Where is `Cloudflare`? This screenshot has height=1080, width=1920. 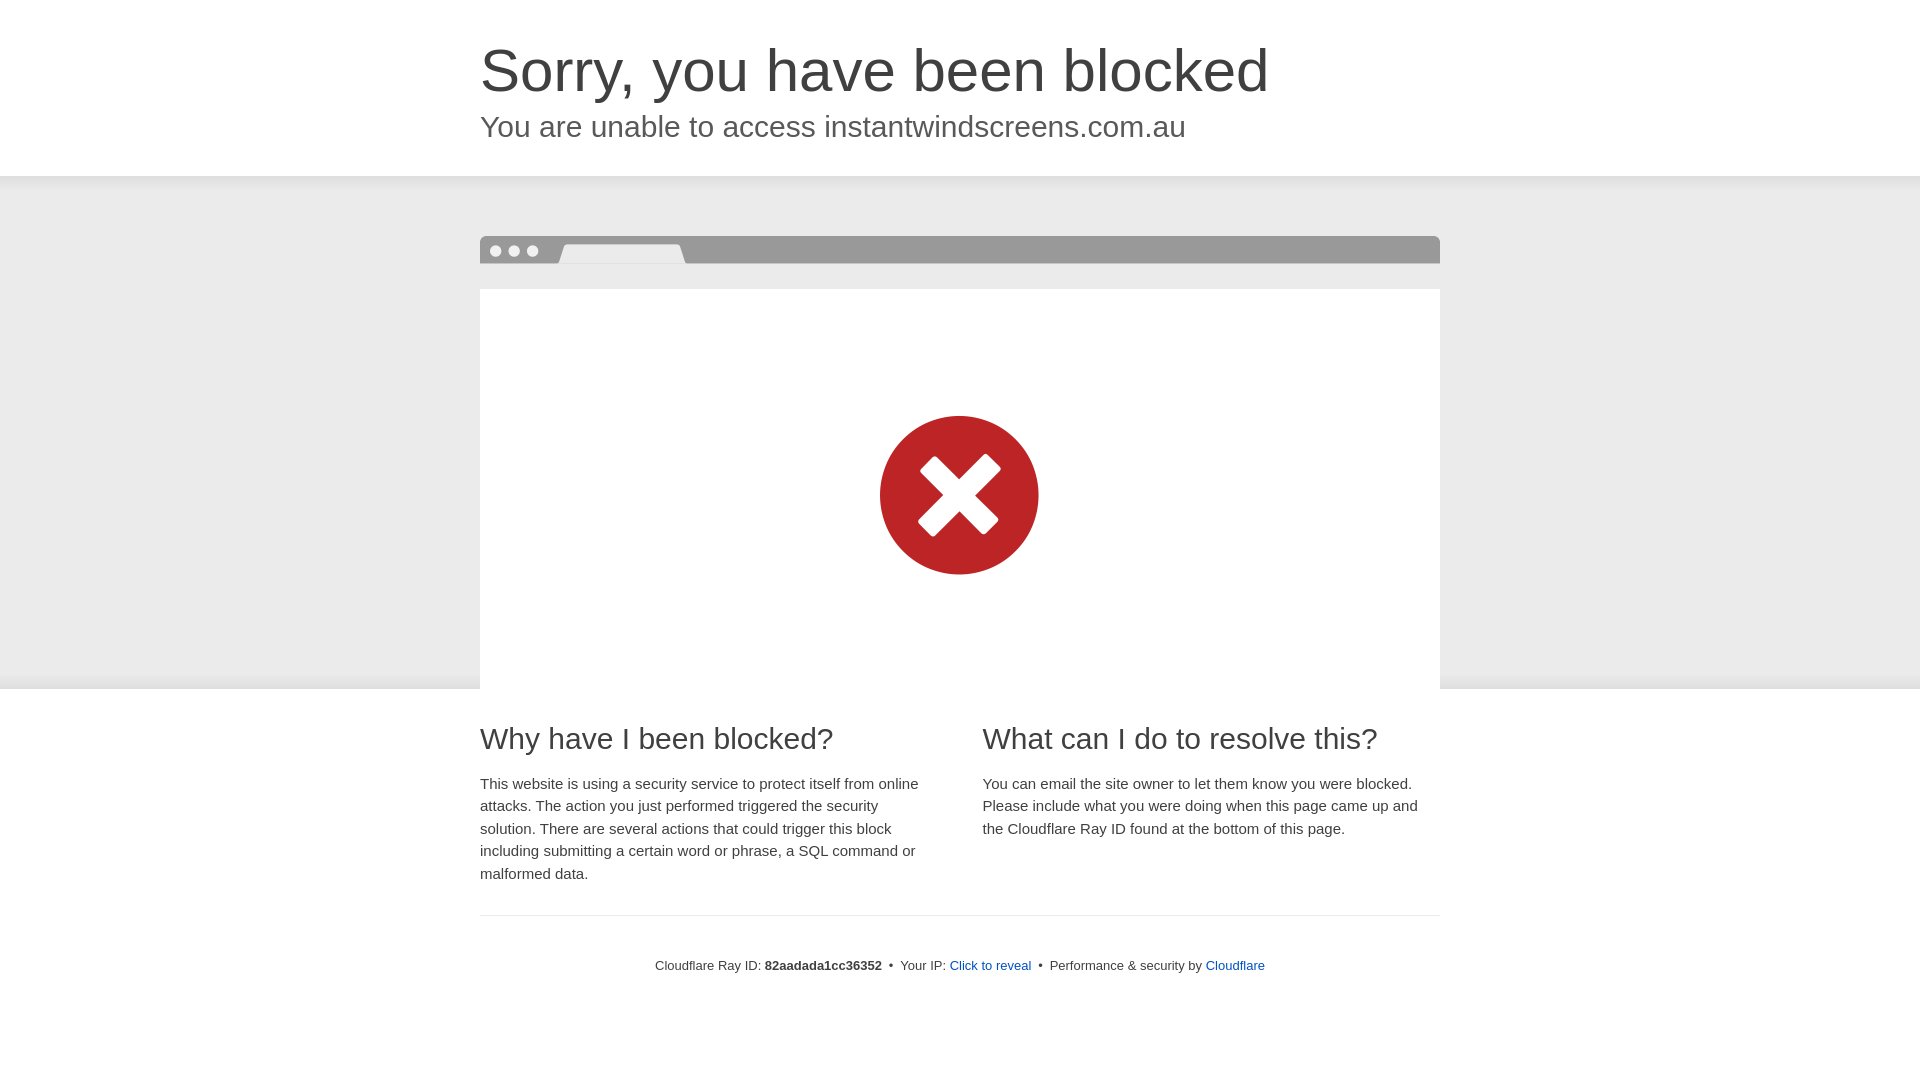 Cloudflare is located at coordinates (1236, 966).